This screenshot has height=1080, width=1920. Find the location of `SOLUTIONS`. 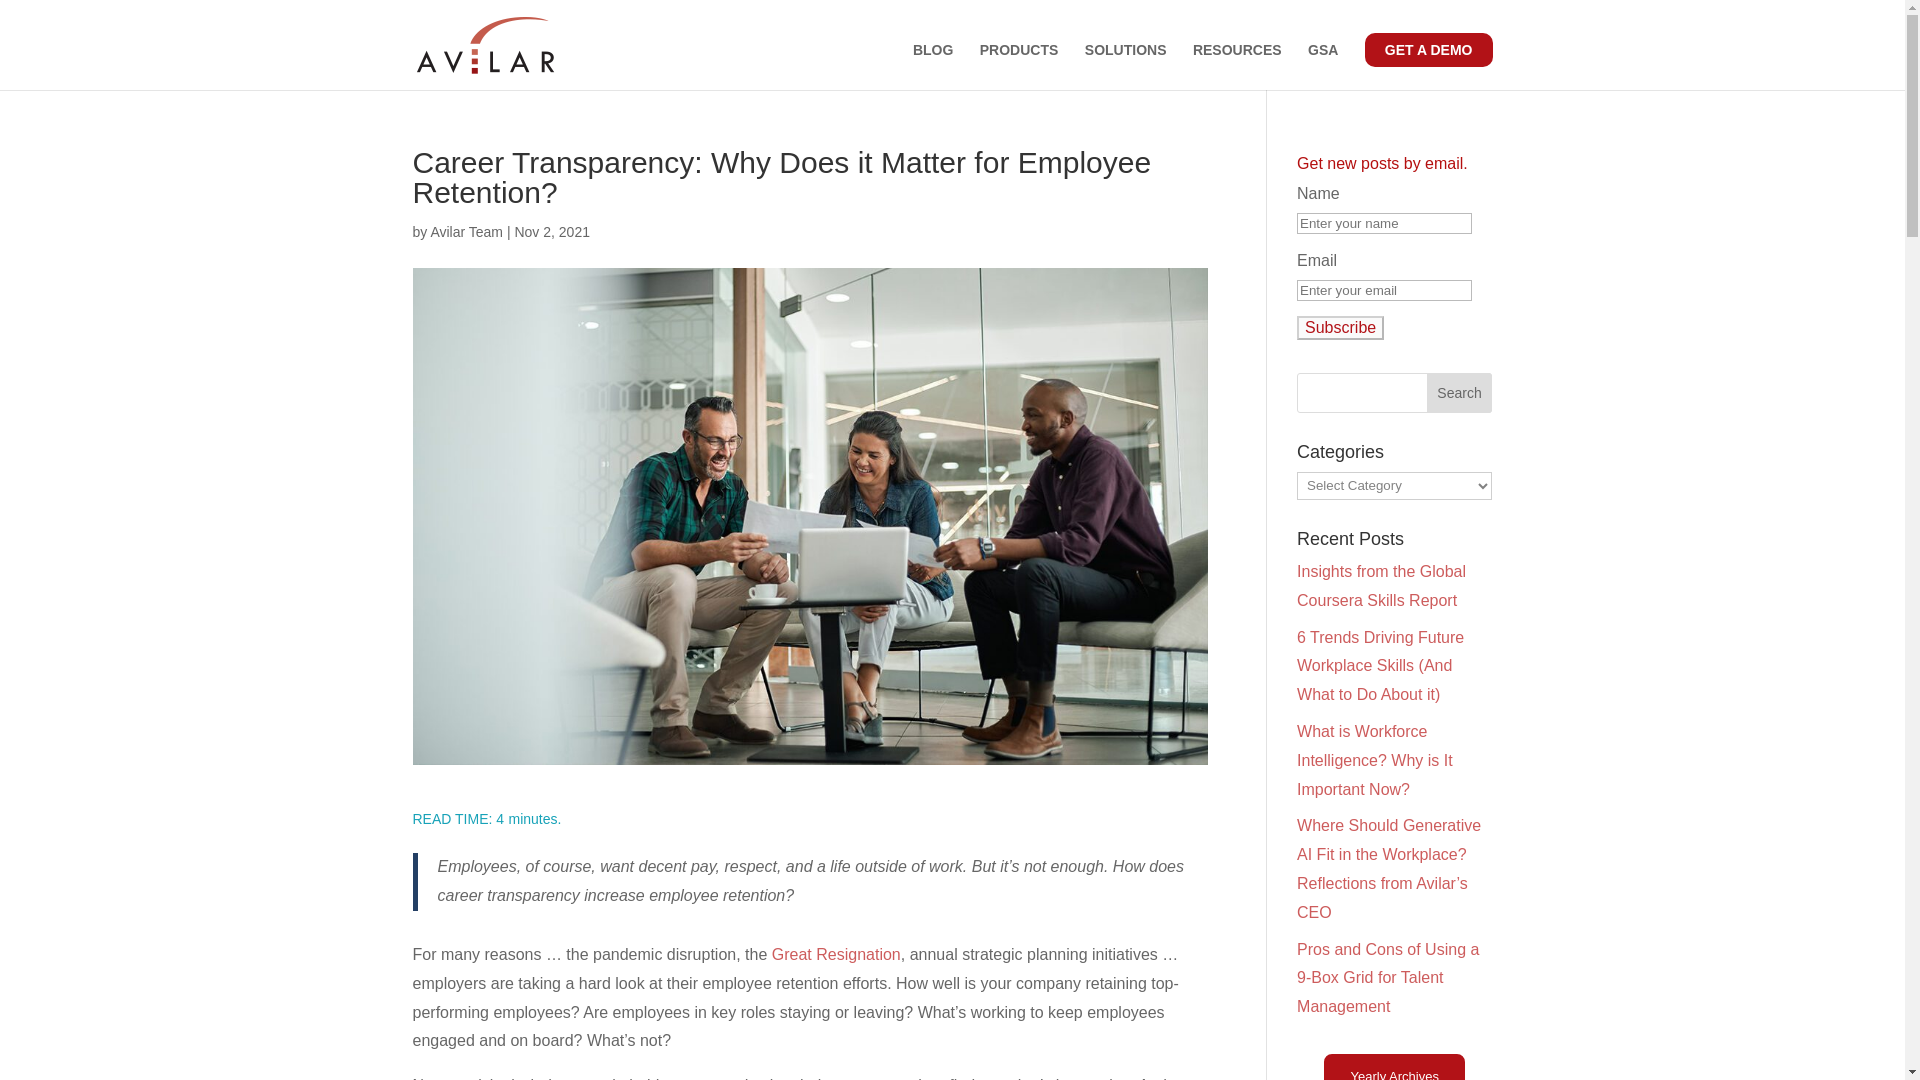

SOLUTIONS is located at coordinates (1126, 66).